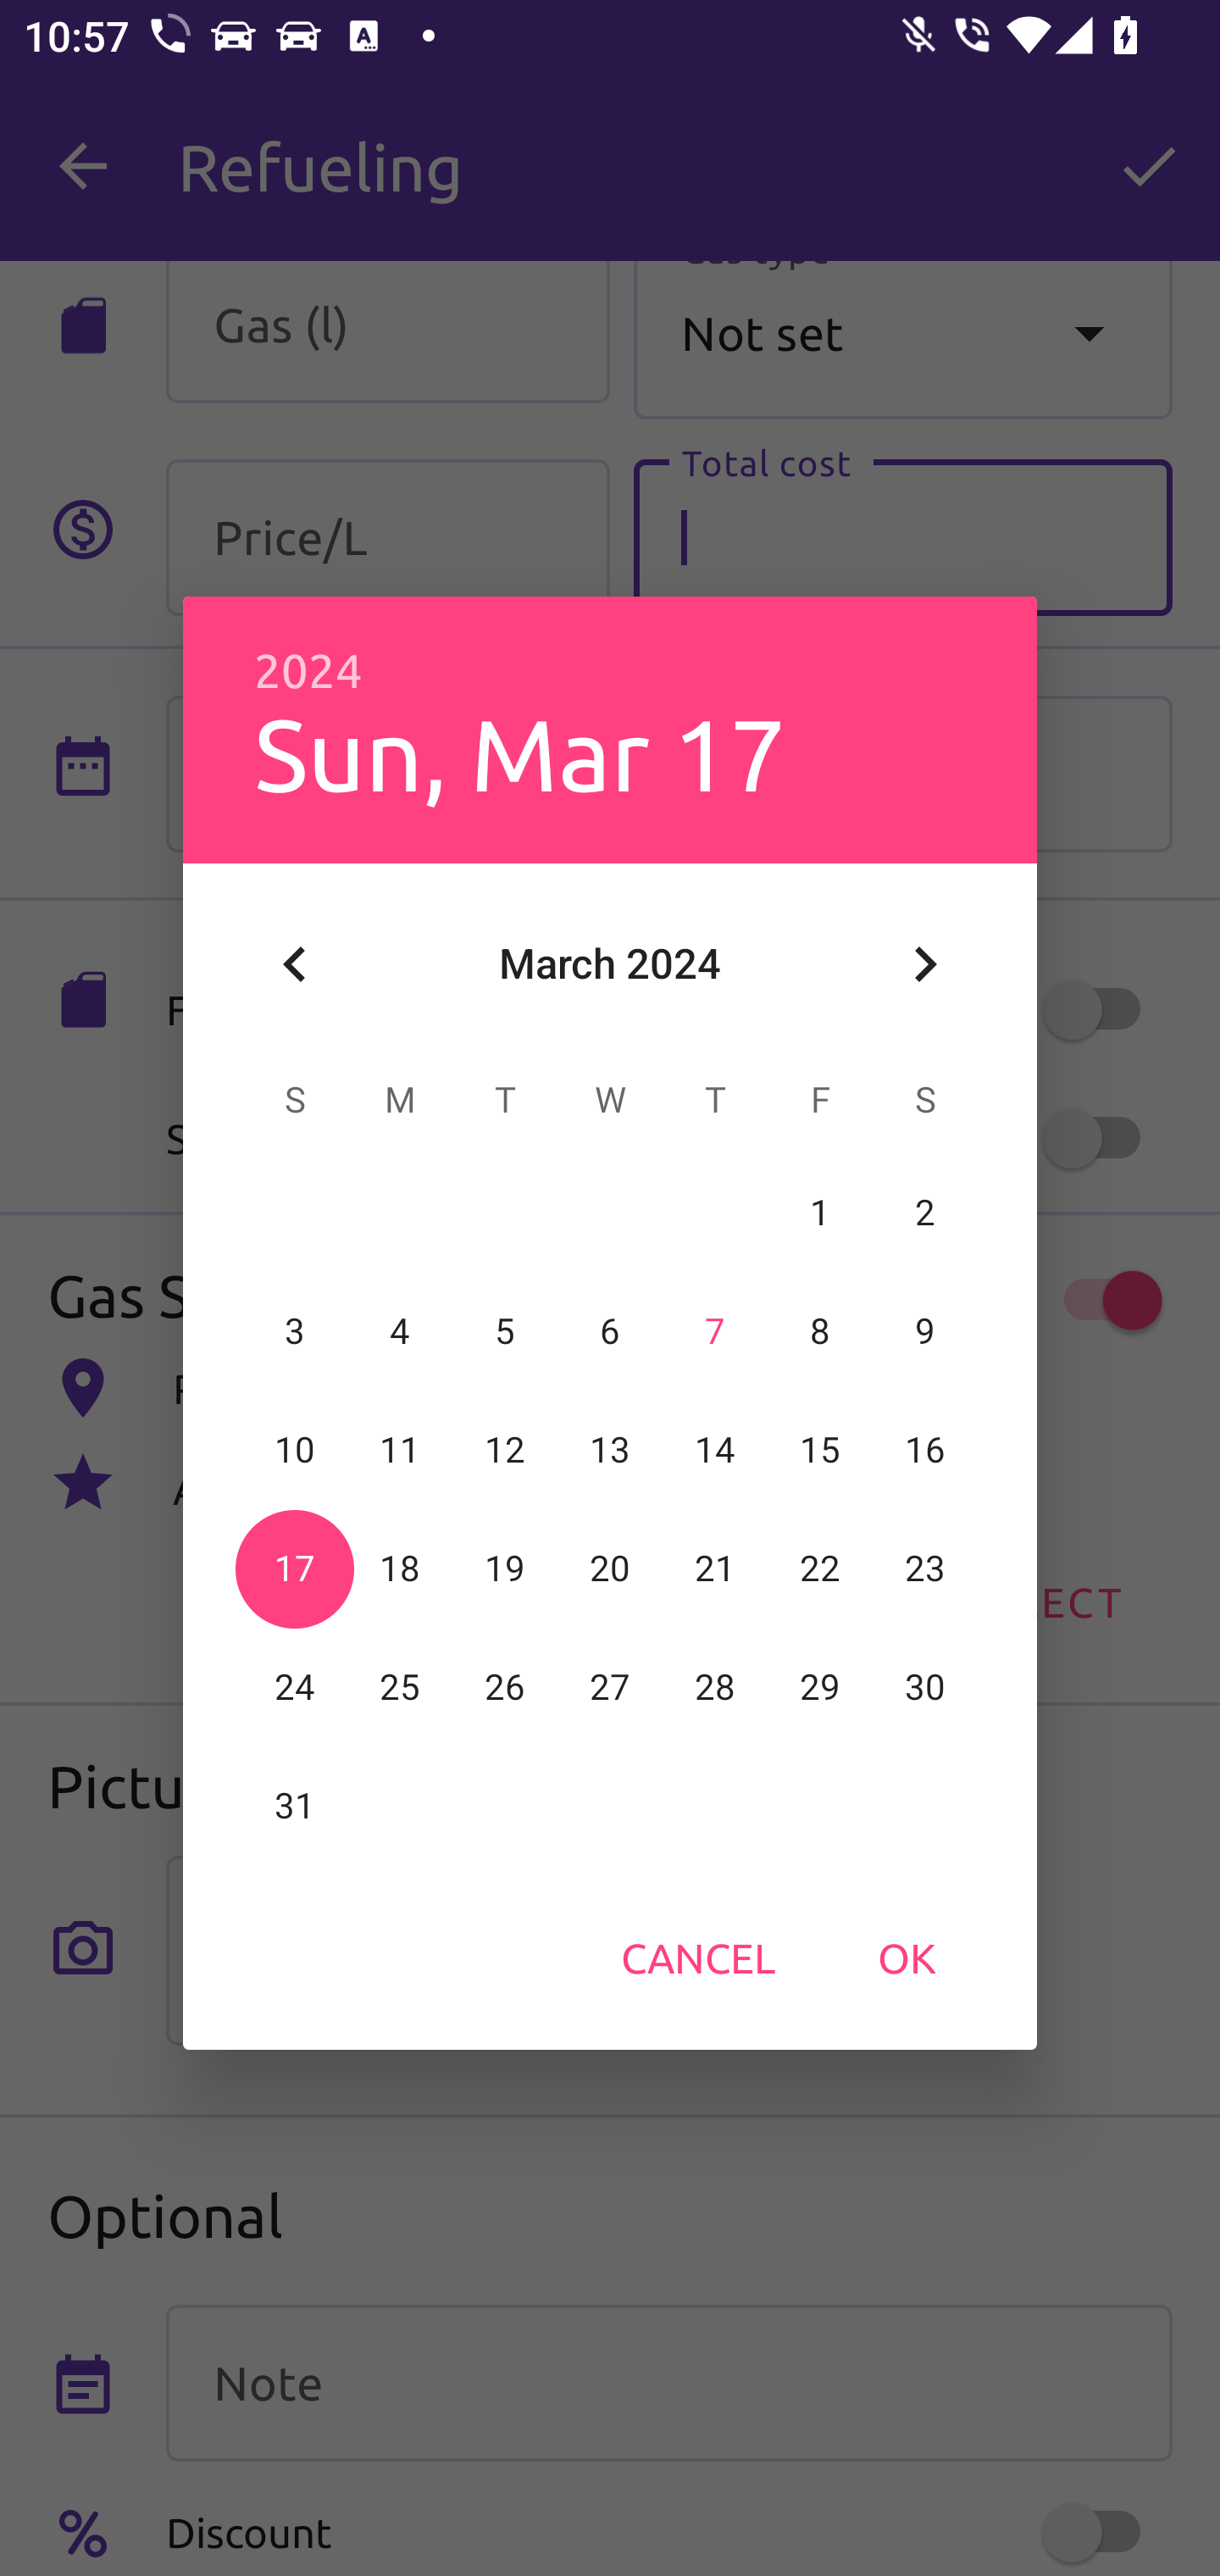 The height and width of the screenshot is (2576, 1220). I want to click on Previous month, so click(295, 964).